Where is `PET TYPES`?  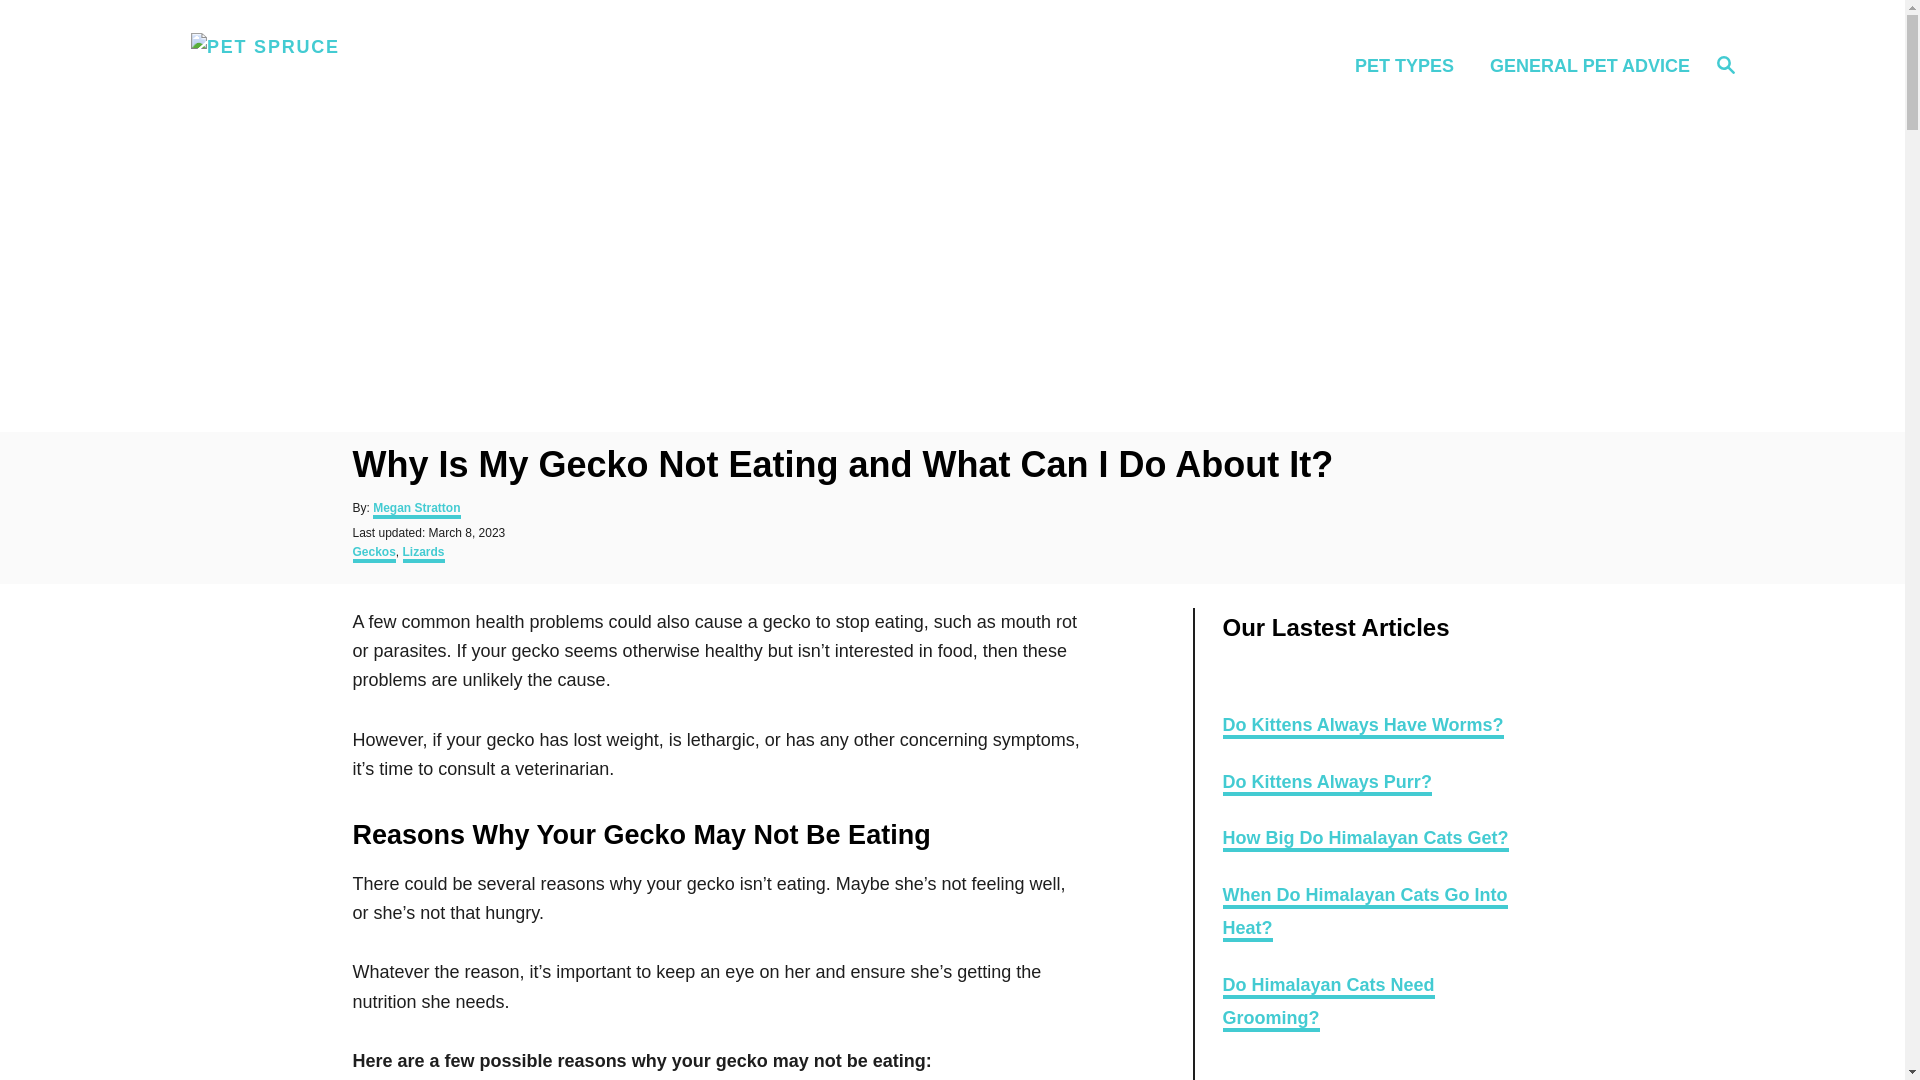 PET TYPES is located at coordinates (1410, 64).